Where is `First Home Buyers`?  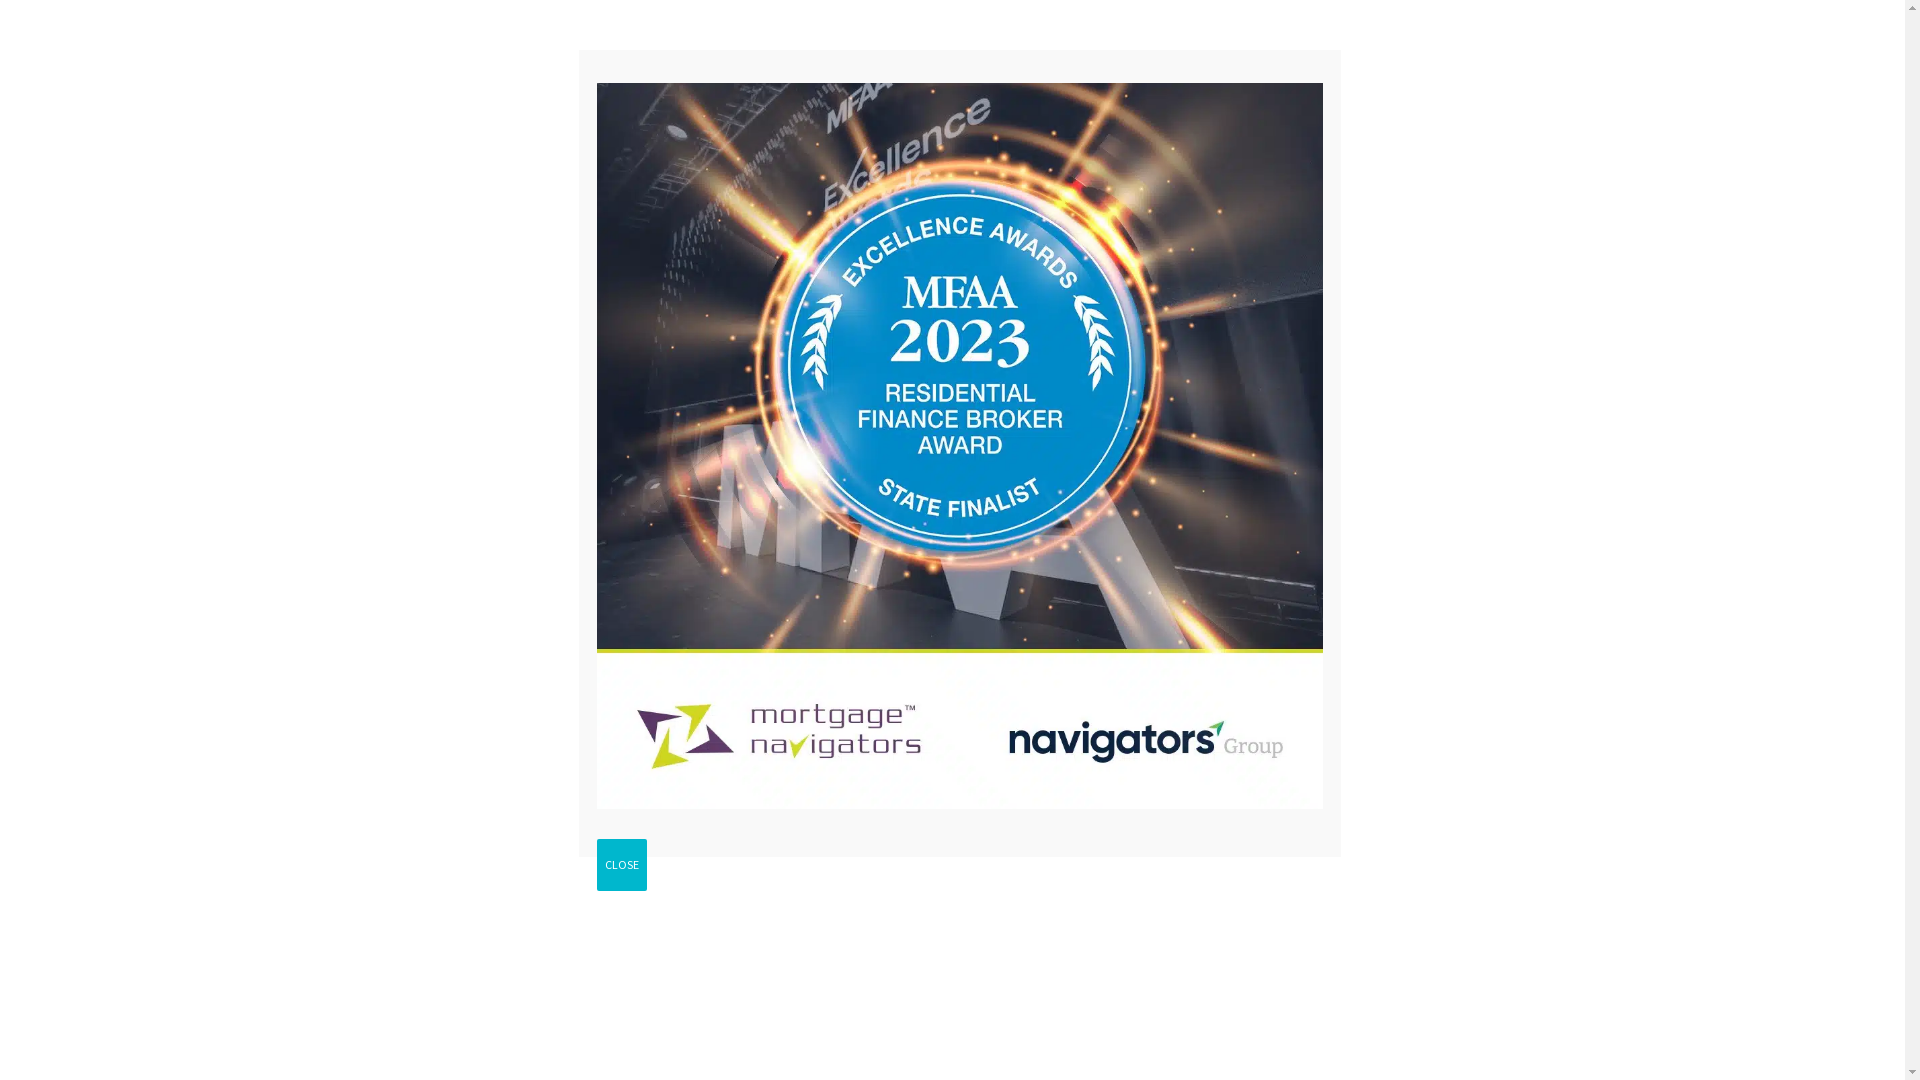
First Home Buyers is located at coordinates (714, 220).